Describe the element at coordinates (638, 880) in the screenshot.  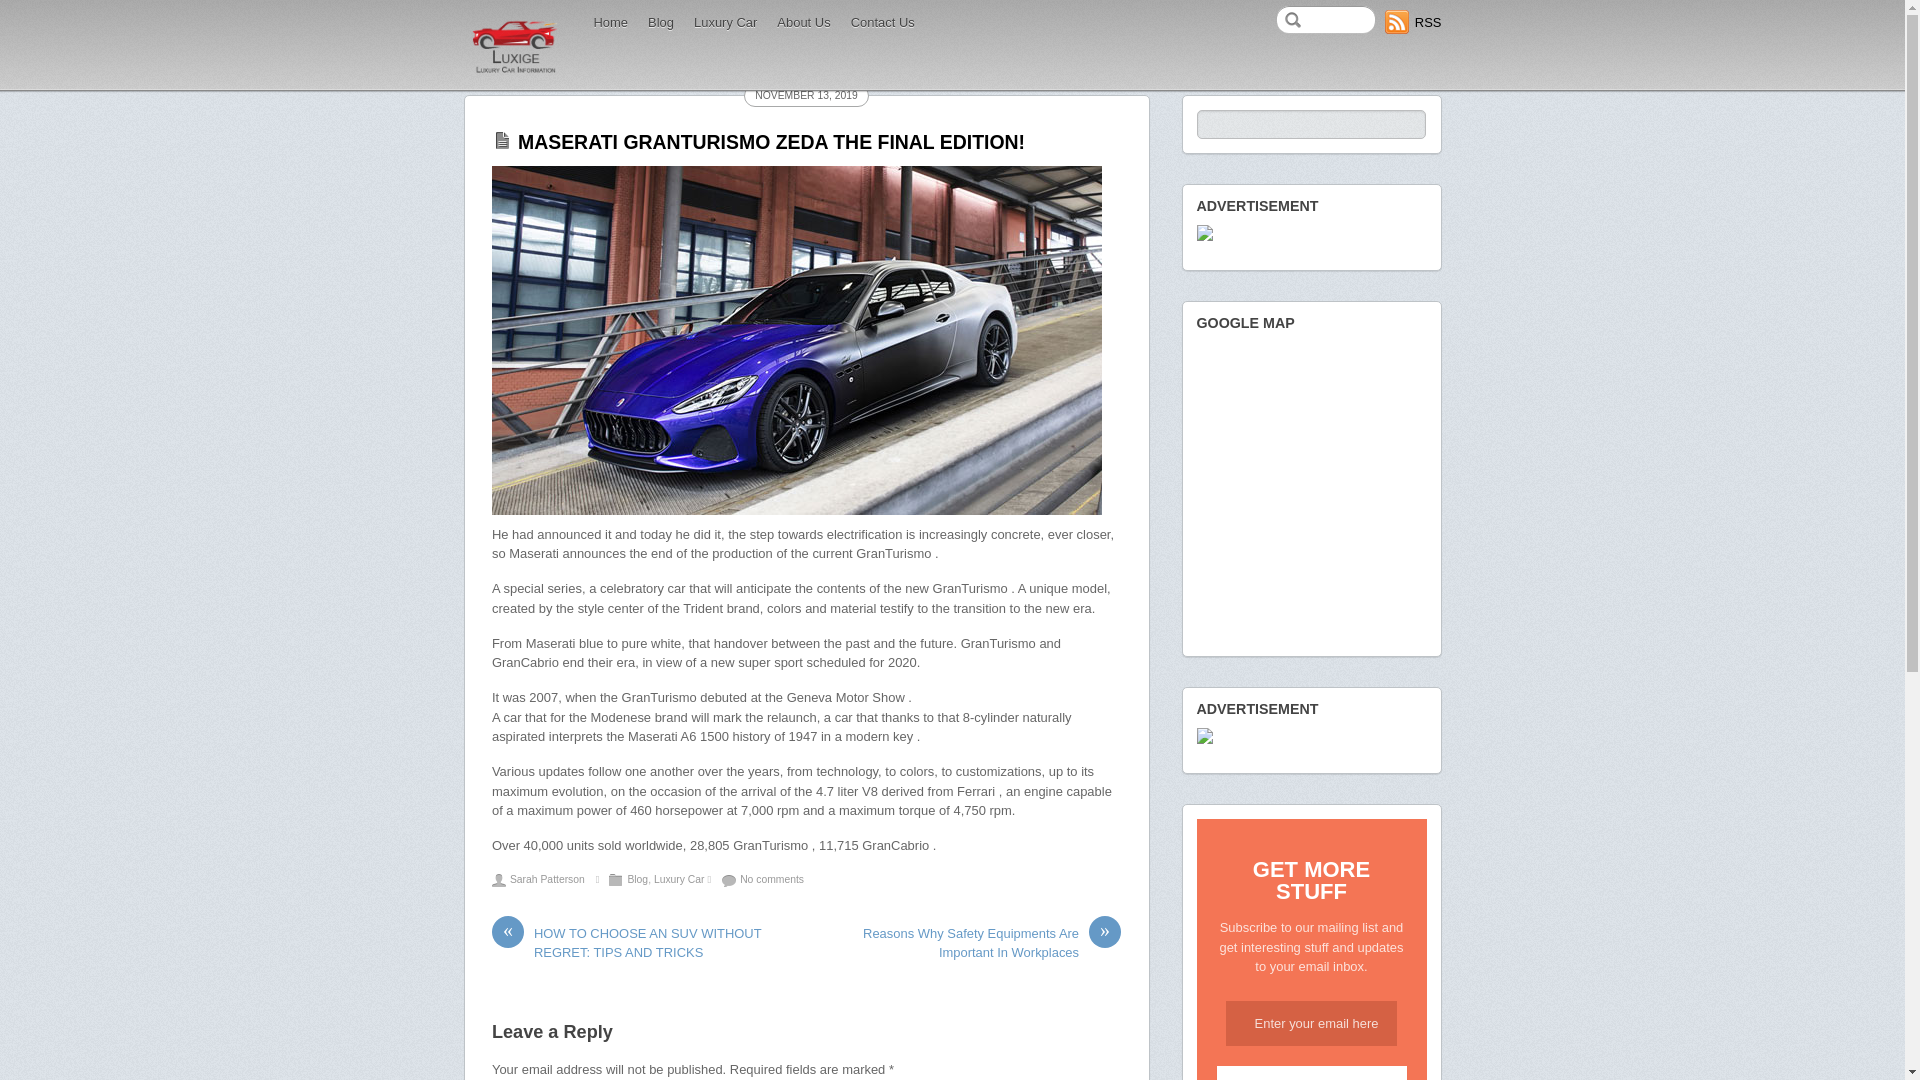
I see `Blog` at that location.